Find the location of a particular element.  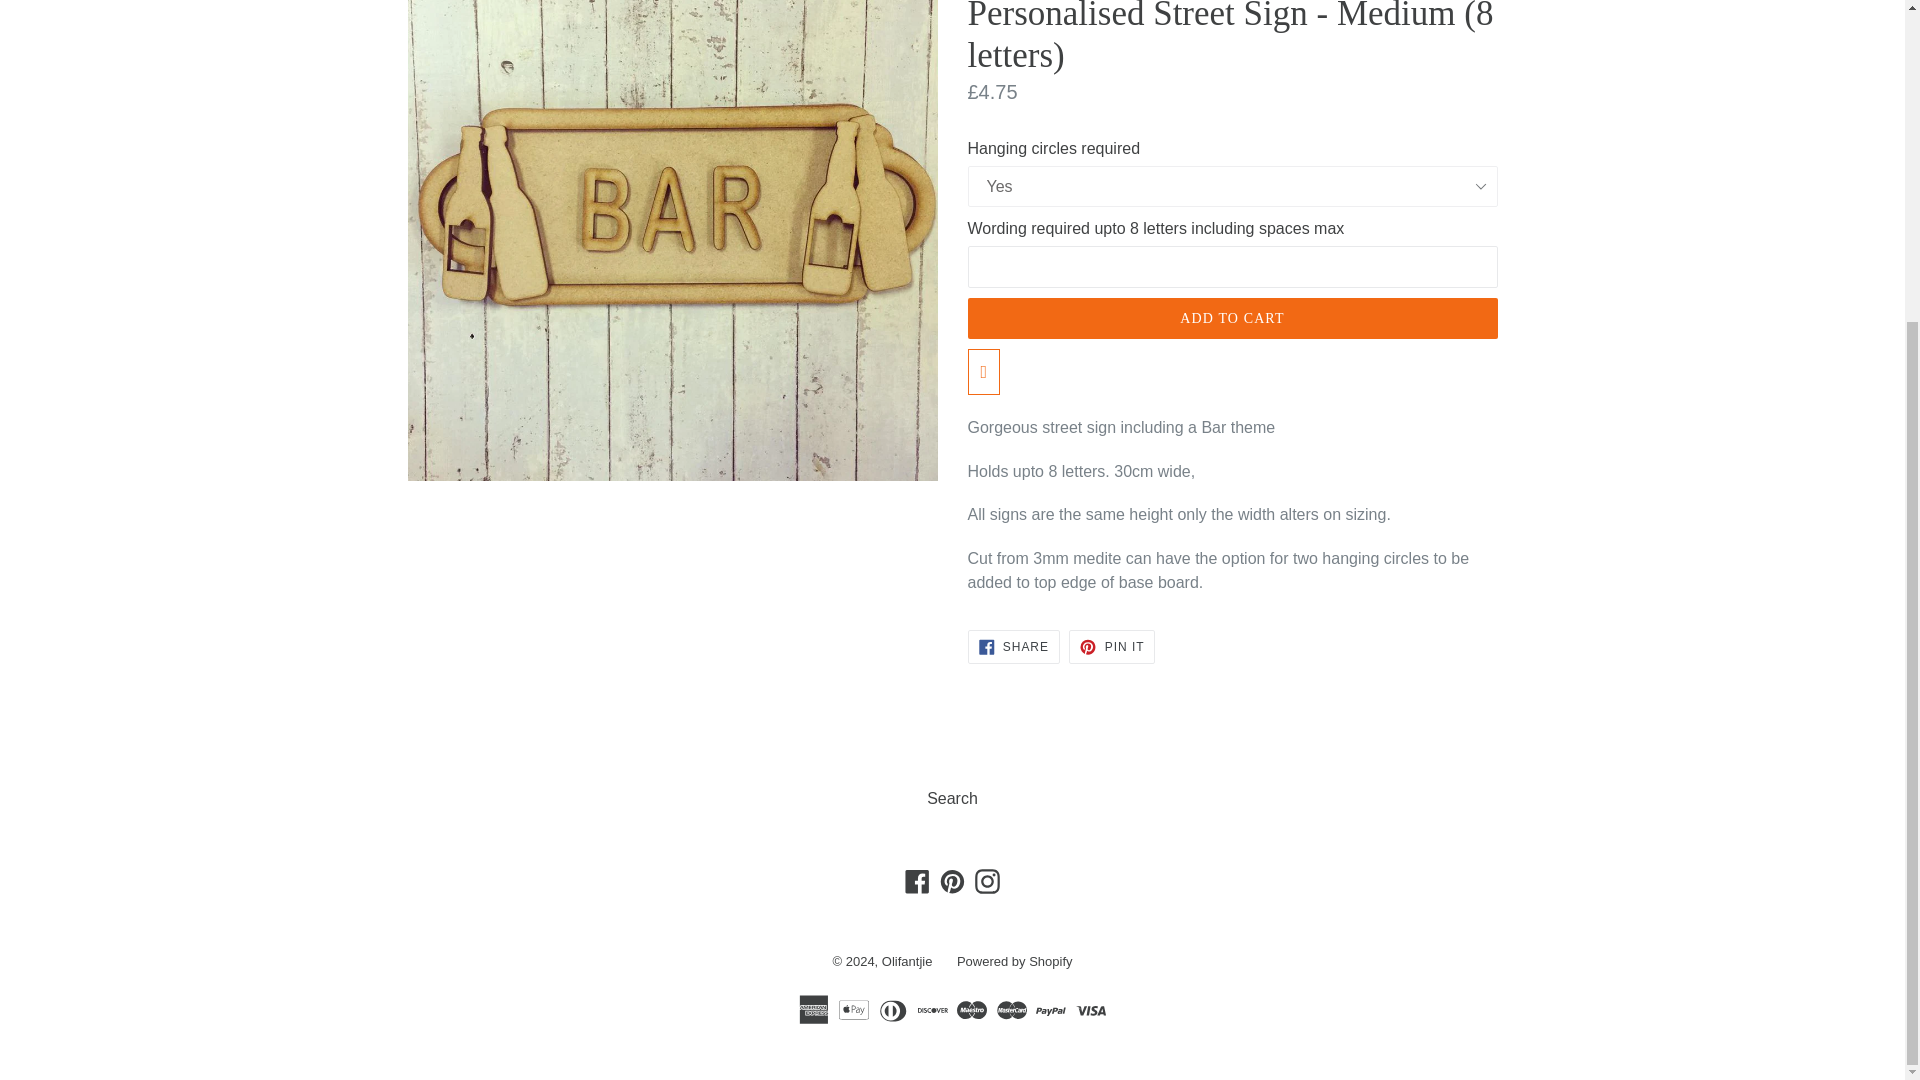

Pin on Pinterest is located at coordinates (1112, 646).